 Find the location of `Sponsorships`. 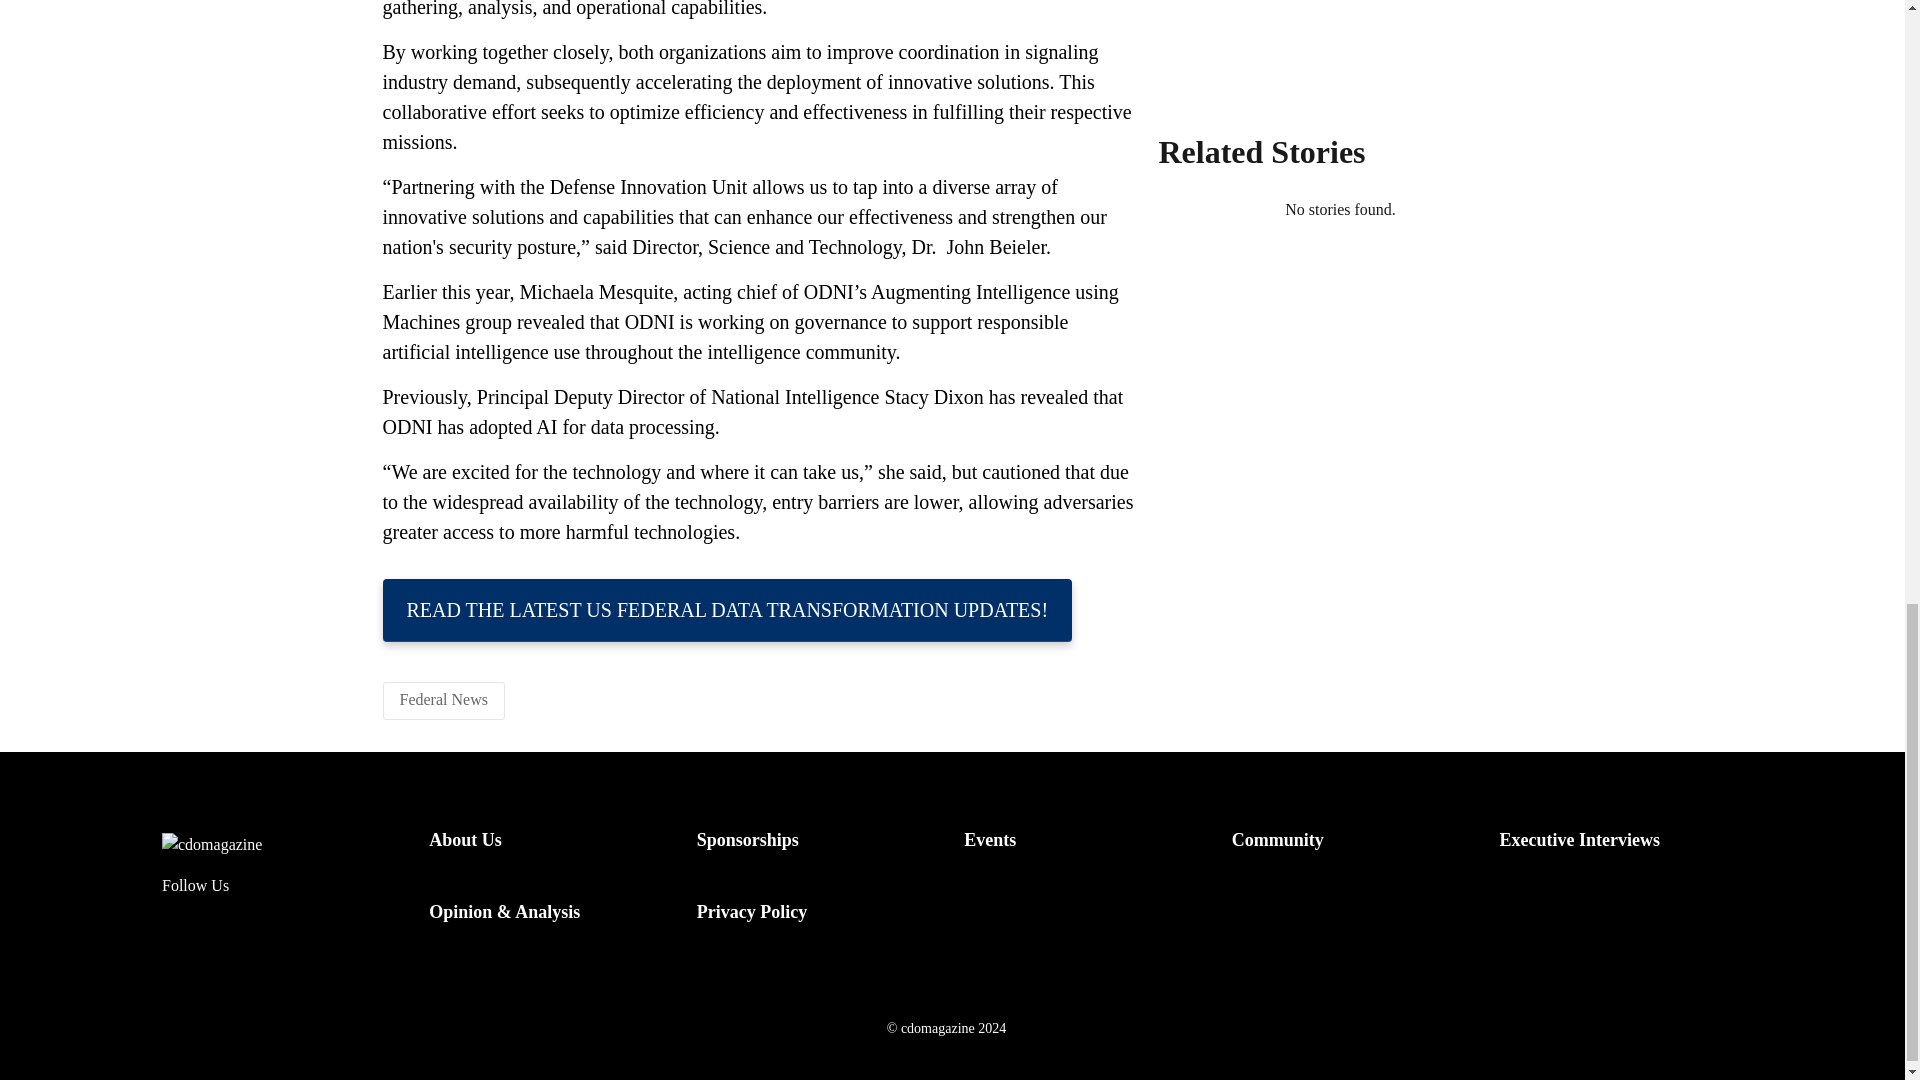

Sponsorships is located at coordinates (747, 840).